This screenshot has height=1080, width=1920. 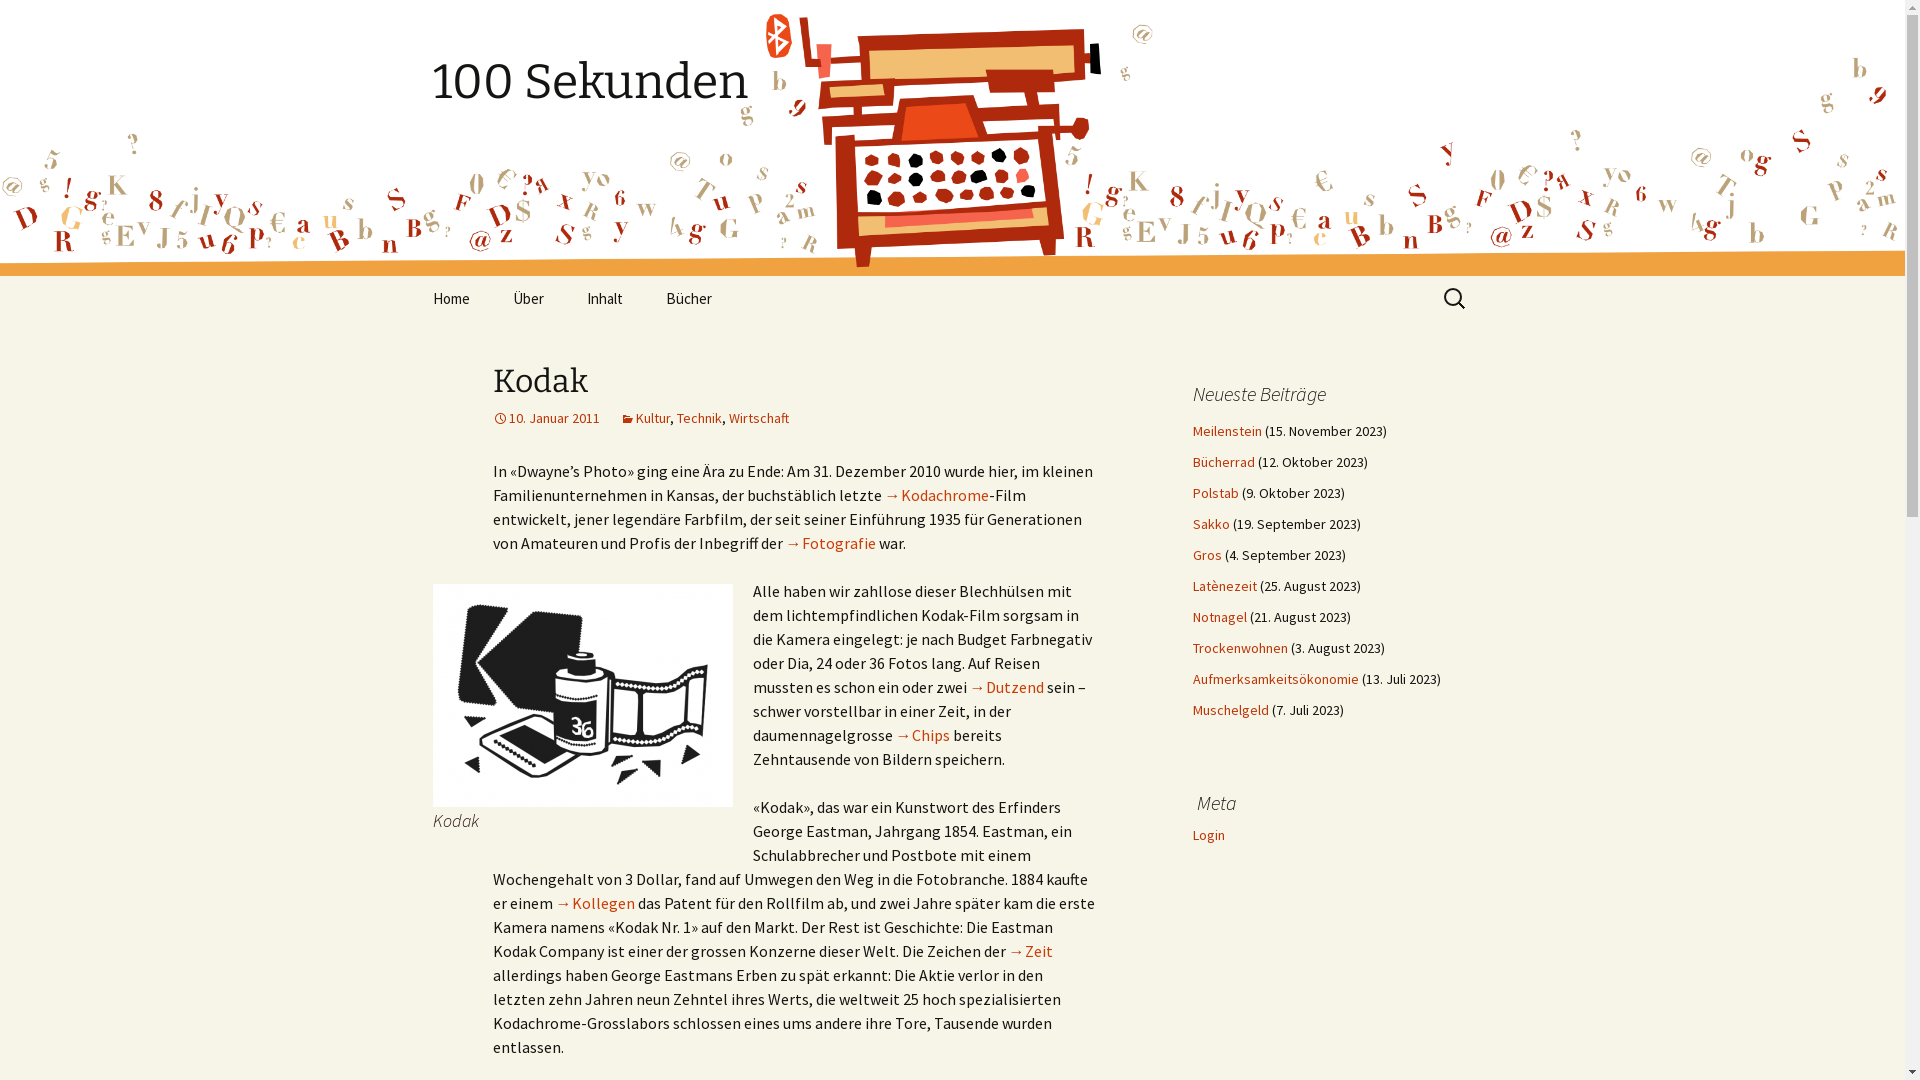 I want to click on Zeit, so click(x=1030, y=951).